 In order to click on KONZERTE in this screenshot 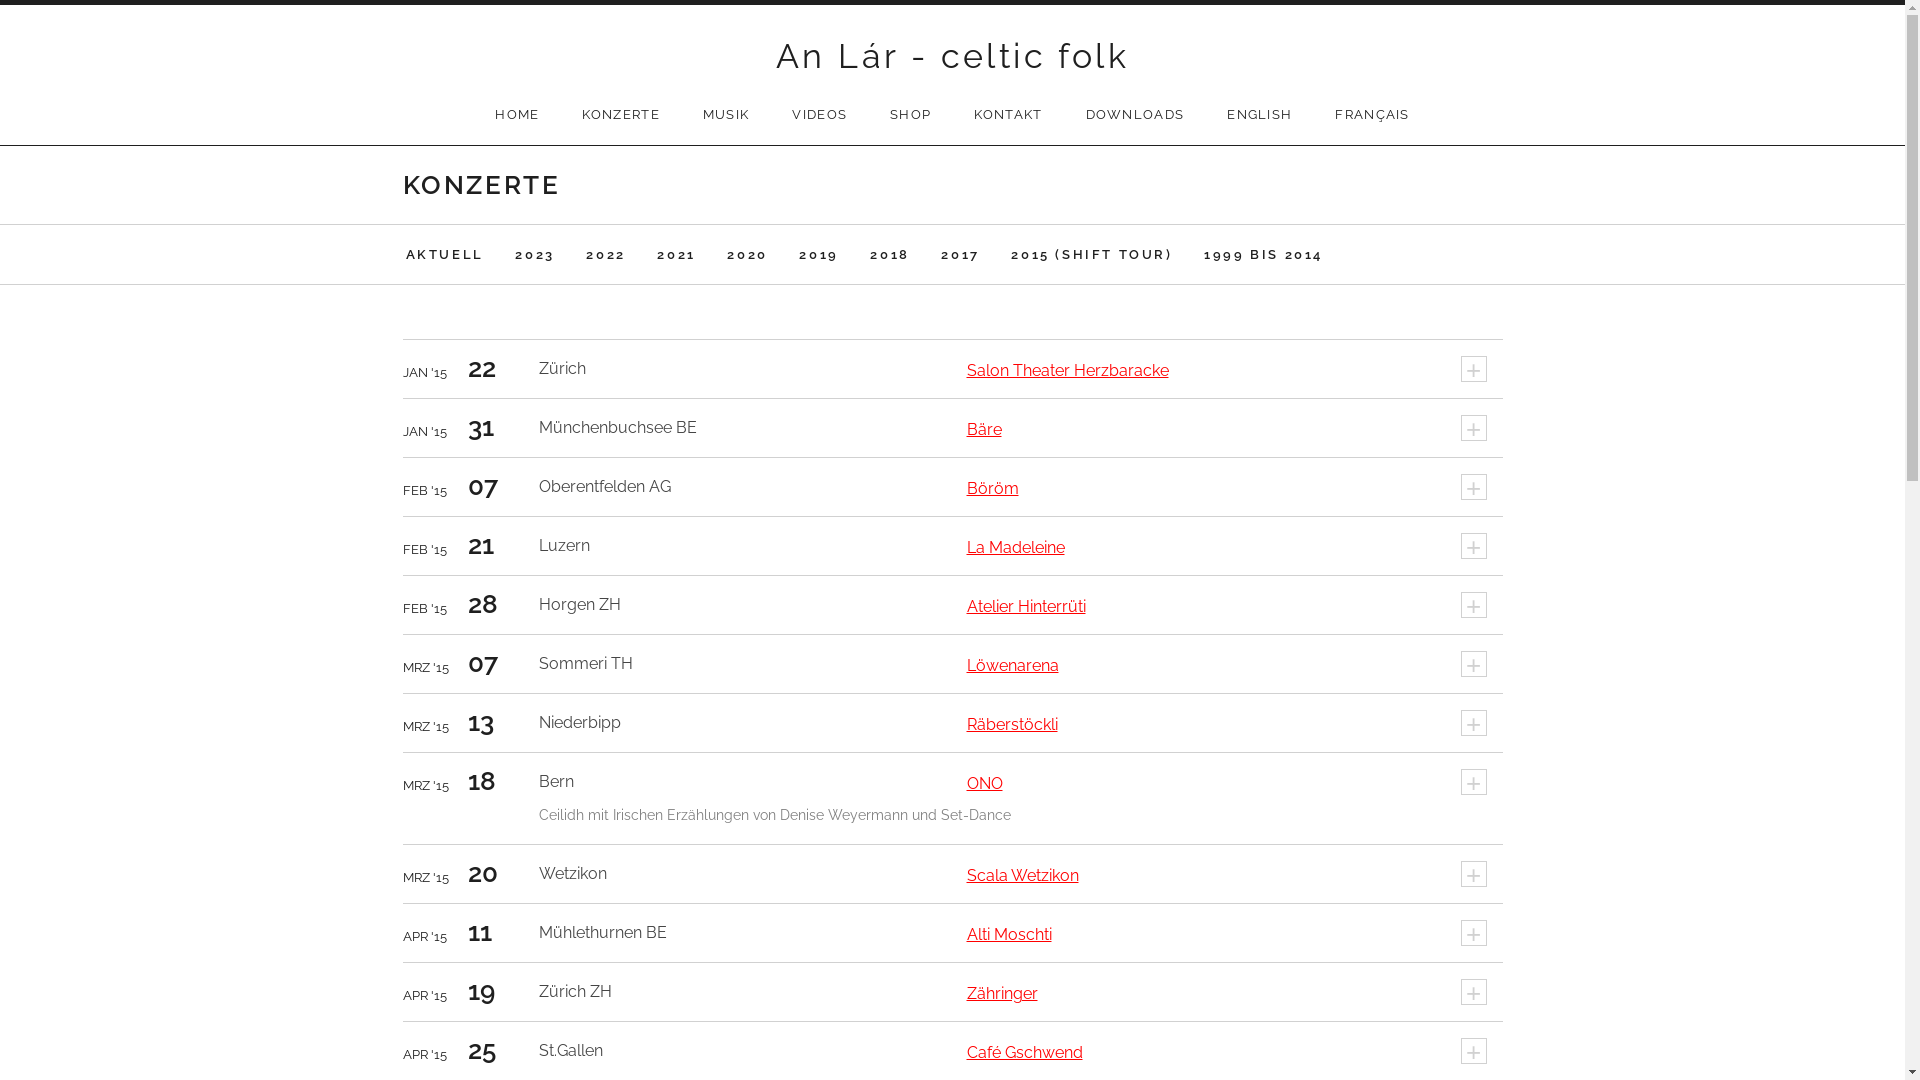, I will do `click(620, 115)`.